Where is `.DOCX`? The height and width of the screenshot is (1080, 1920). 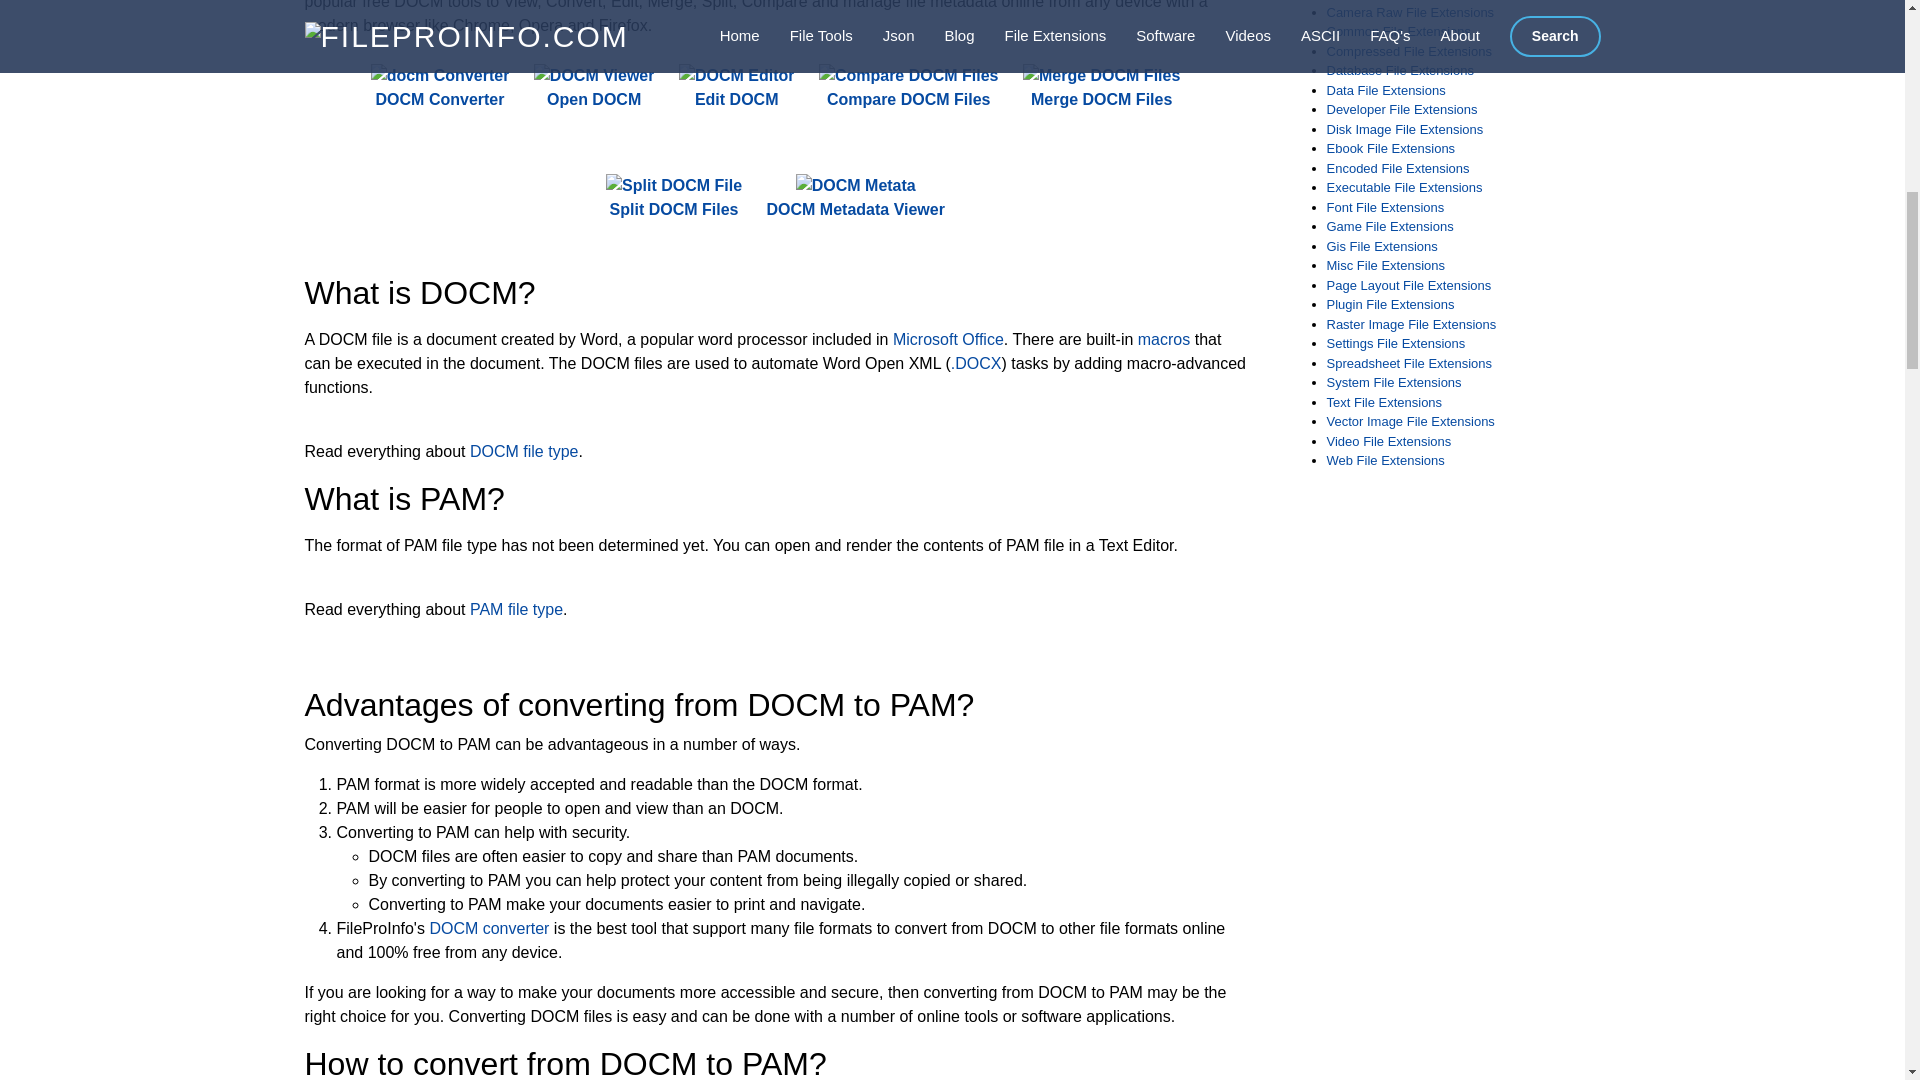
.DOCX is located at coordinates (976, 363).